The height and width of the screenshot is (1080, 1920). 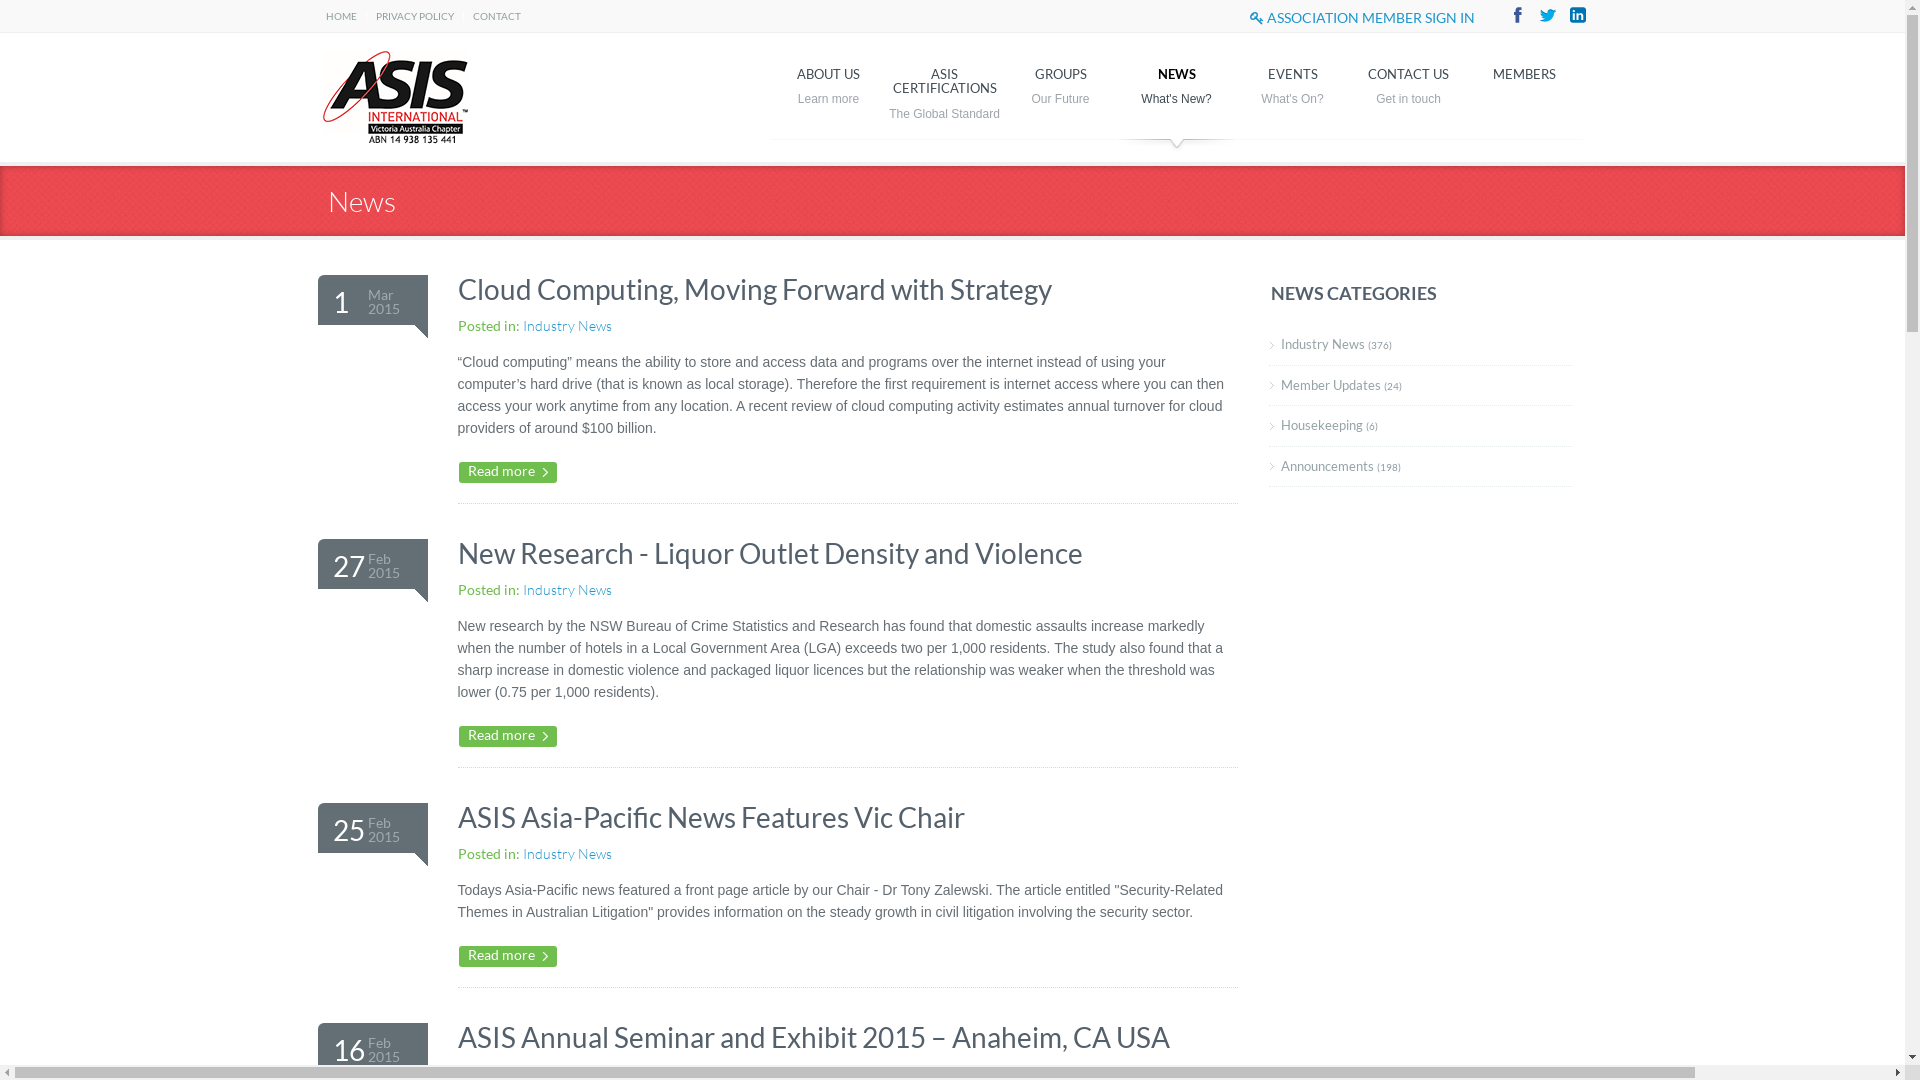 I want to click on Cloud Computing, Moving Forward with Strategy, so click(x=755, y=289).